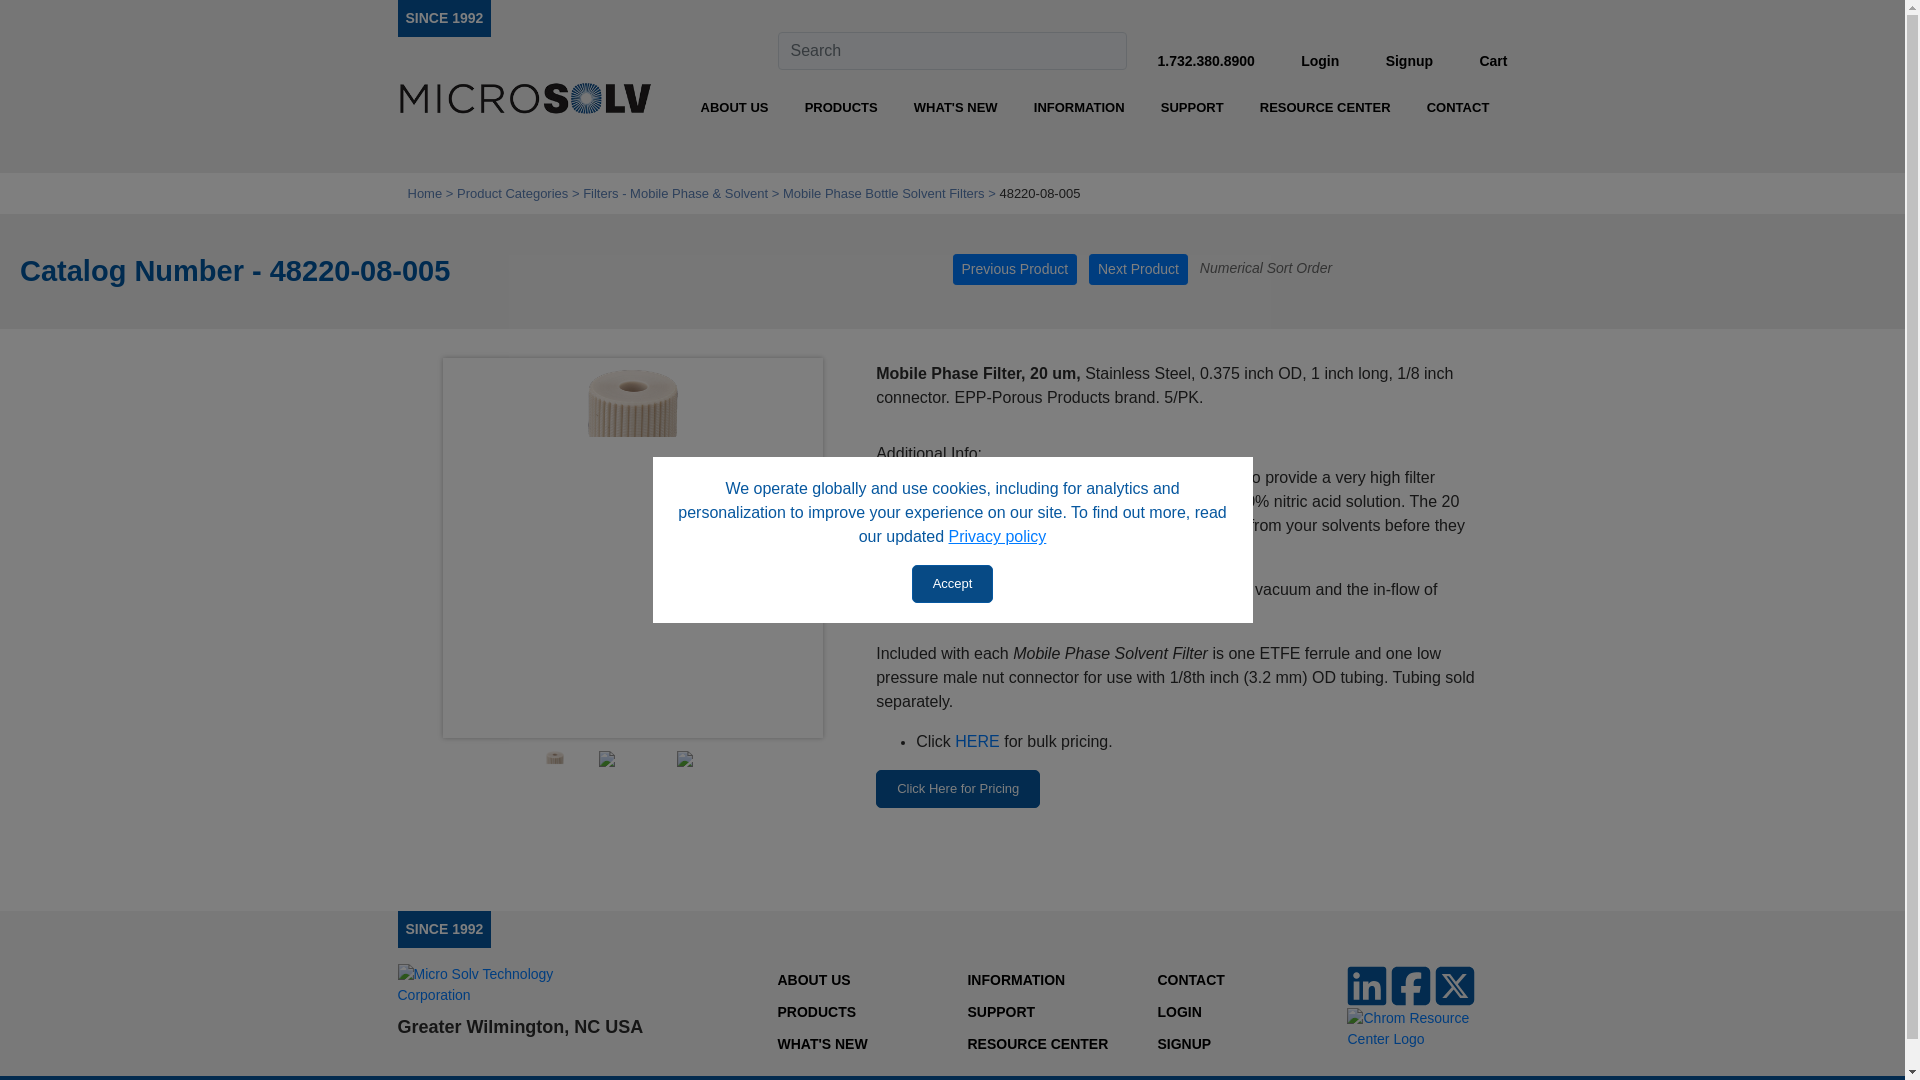 The height and width of the screenshot is (1080, 1920). I want to click on Micro Solv Technology Corporation, so click(524, 100).